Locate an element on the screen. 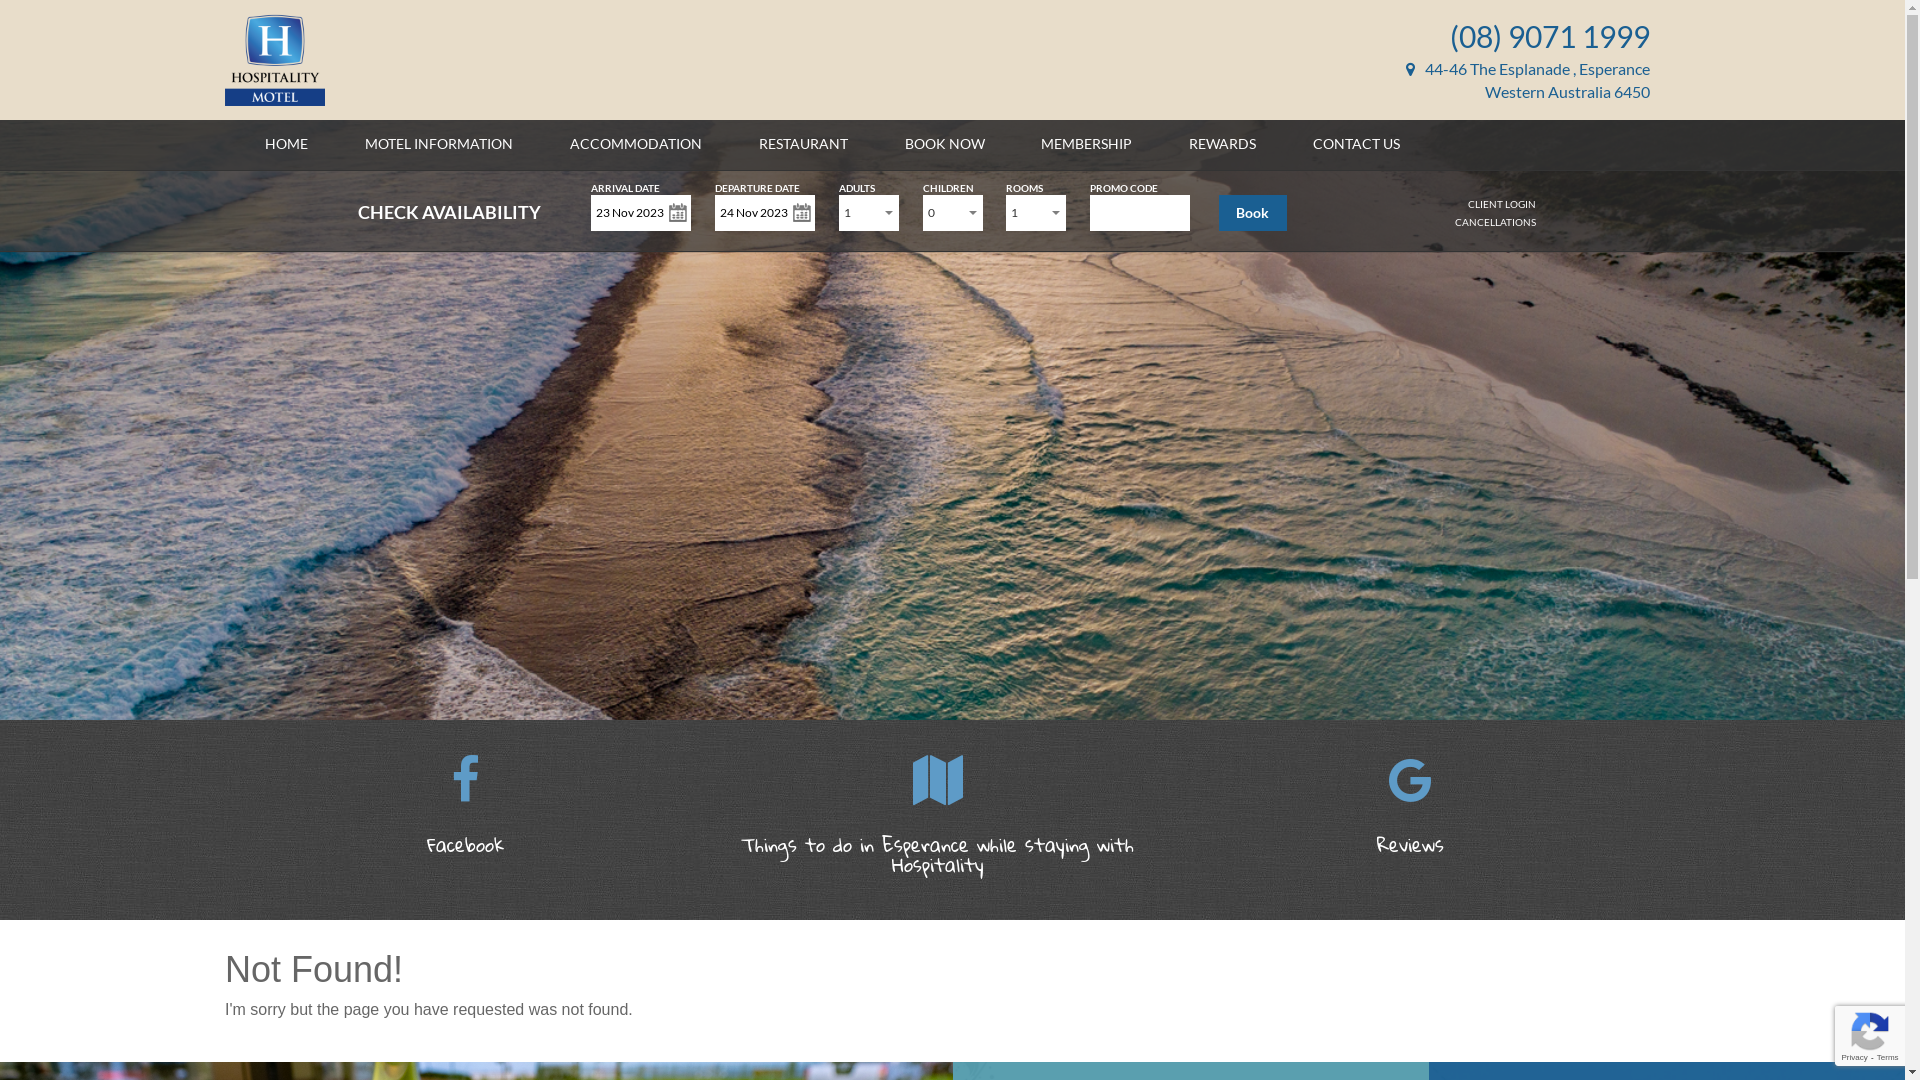  Reviews is located at coordinates (1411, 820).